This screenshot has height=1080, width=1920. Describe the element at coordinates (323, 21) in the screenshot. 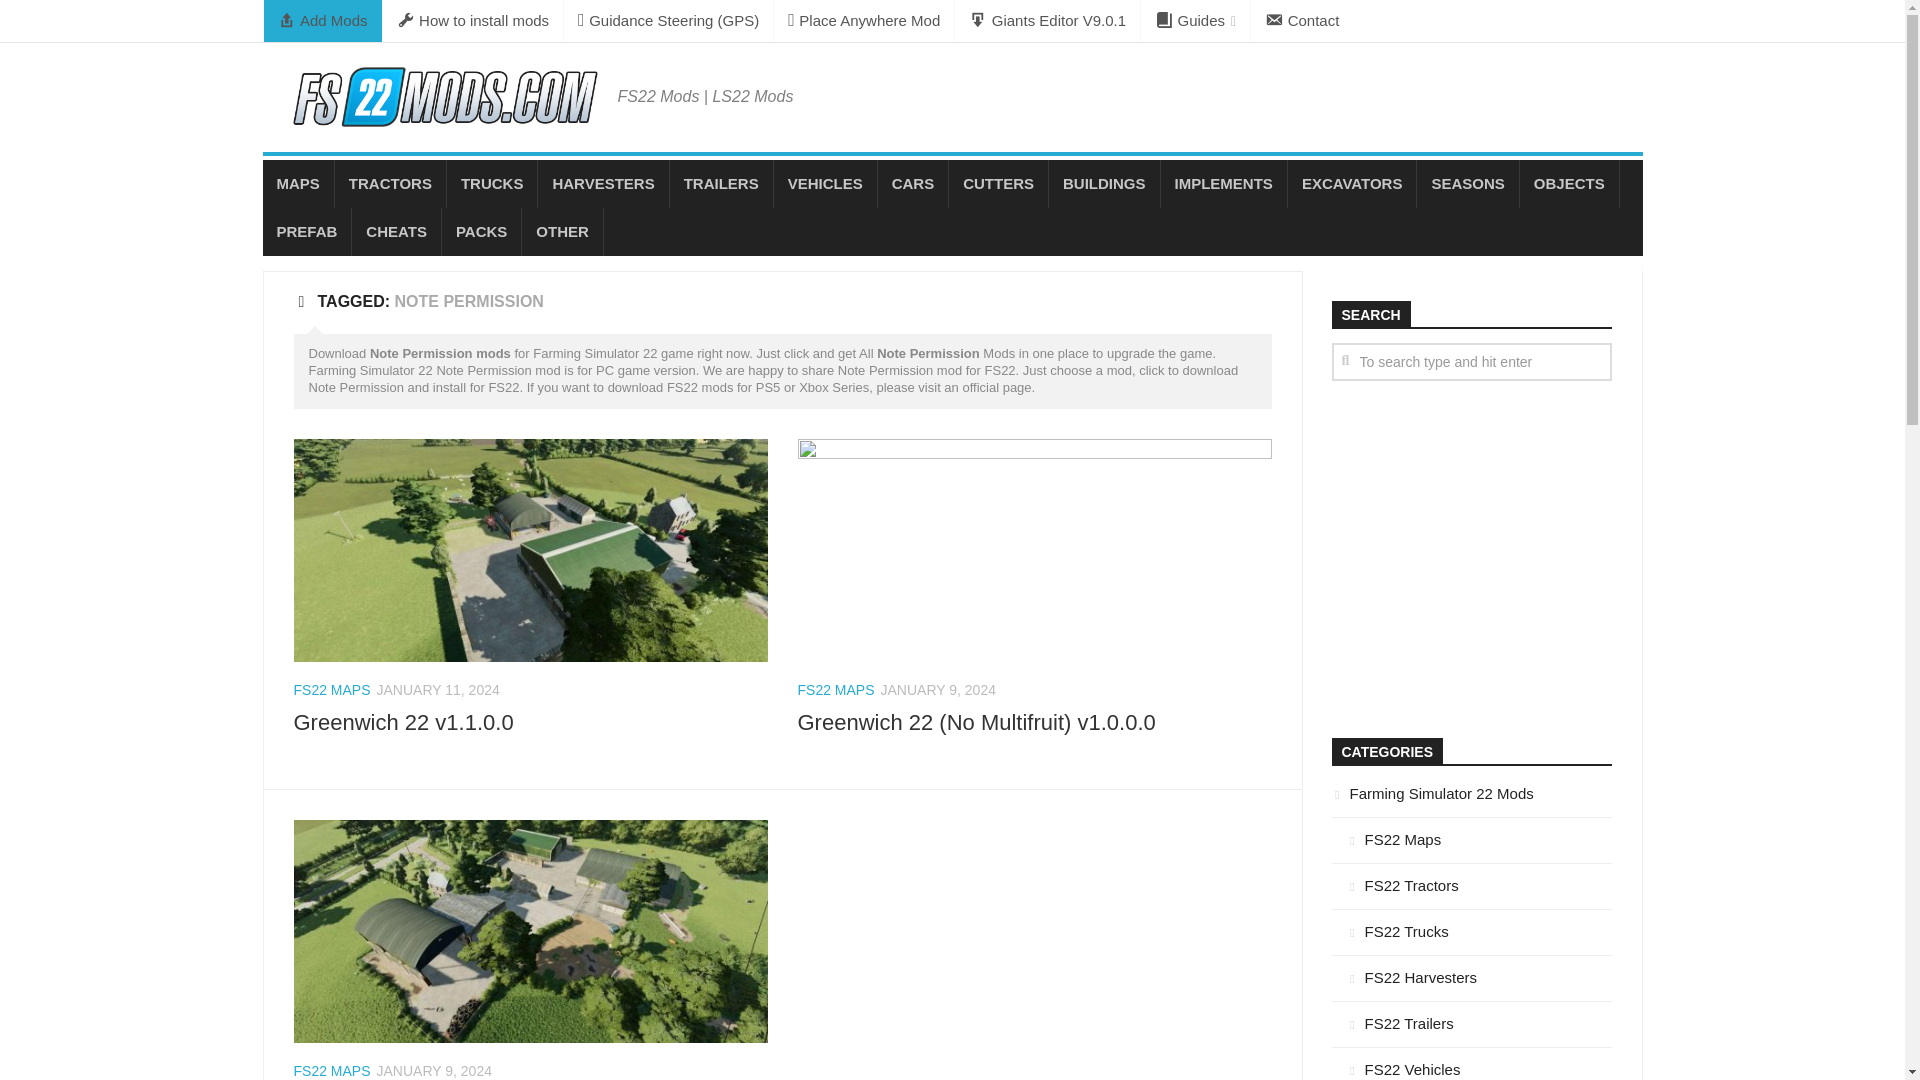

I see `Add Mods` at that location.